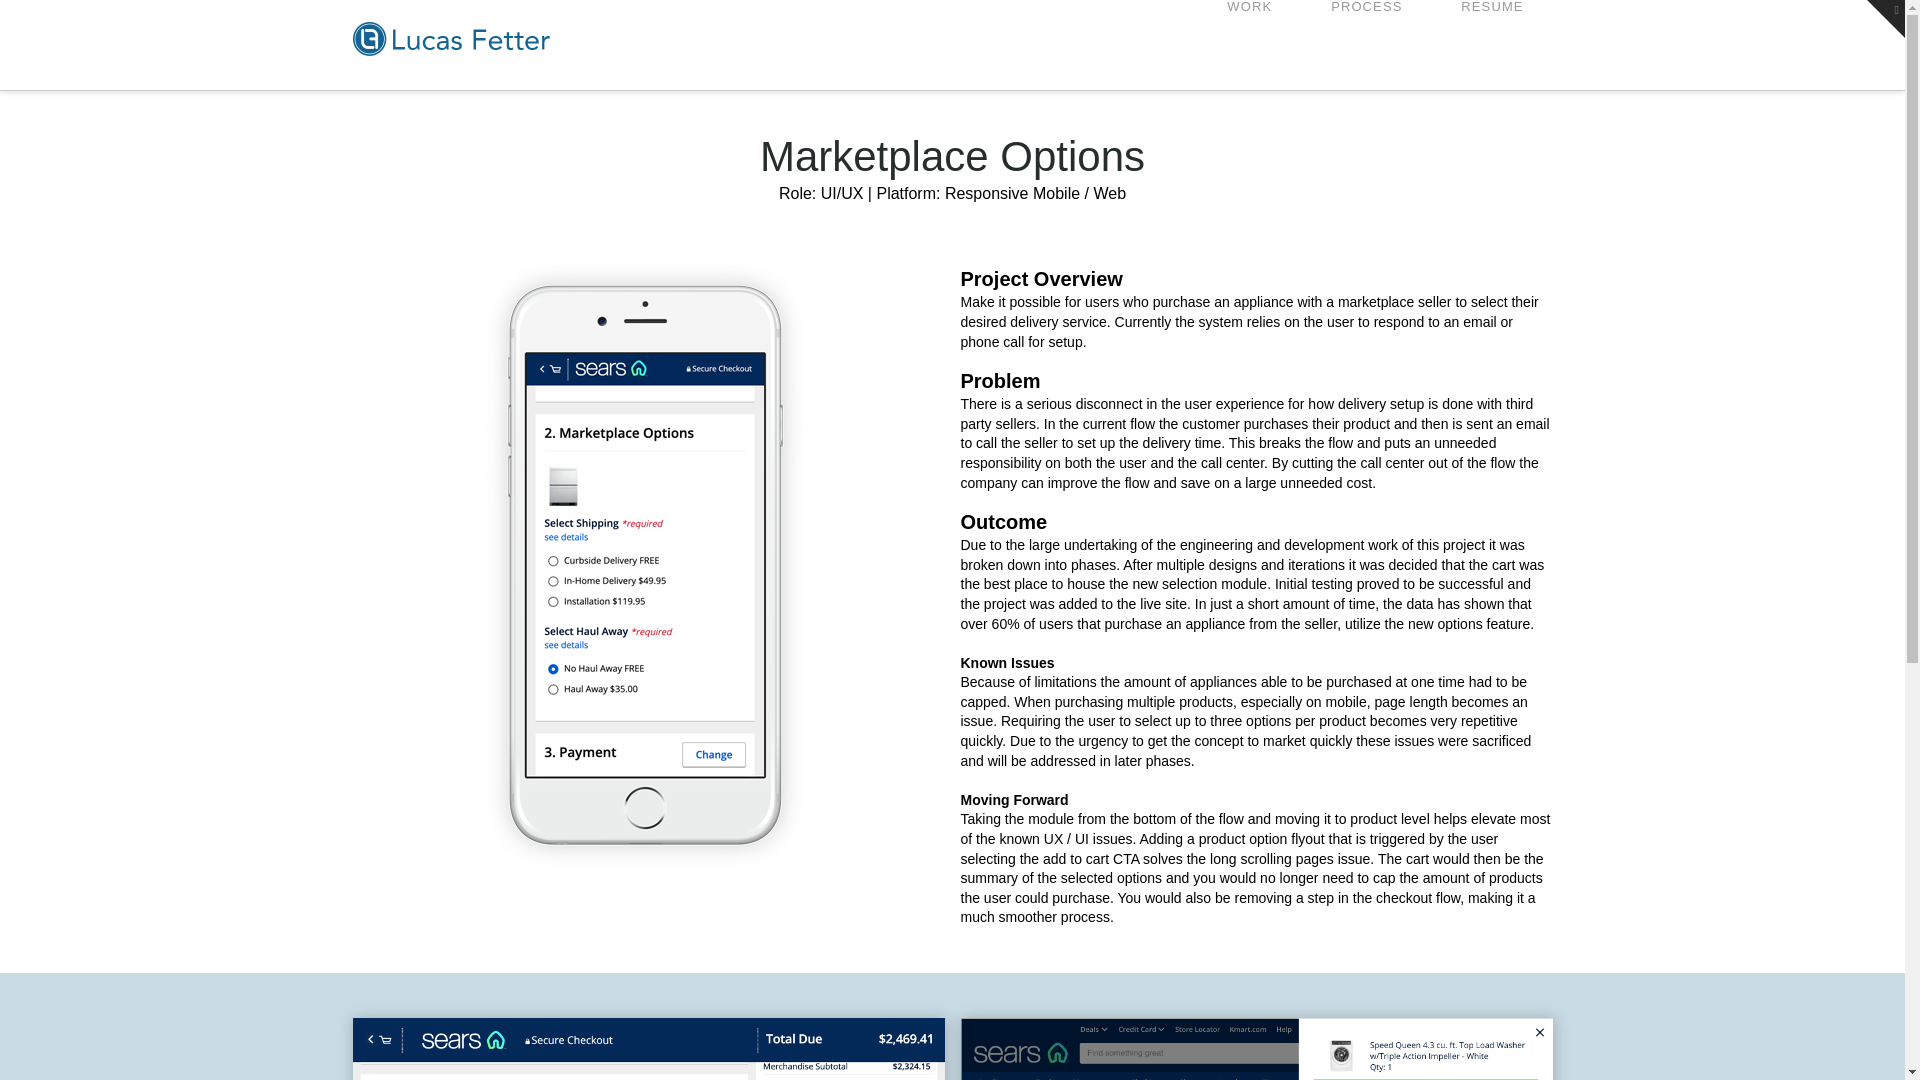 The height and width of the screenshot is (1080, 1920). I want to click on PROCESS, so click(1366, 44).